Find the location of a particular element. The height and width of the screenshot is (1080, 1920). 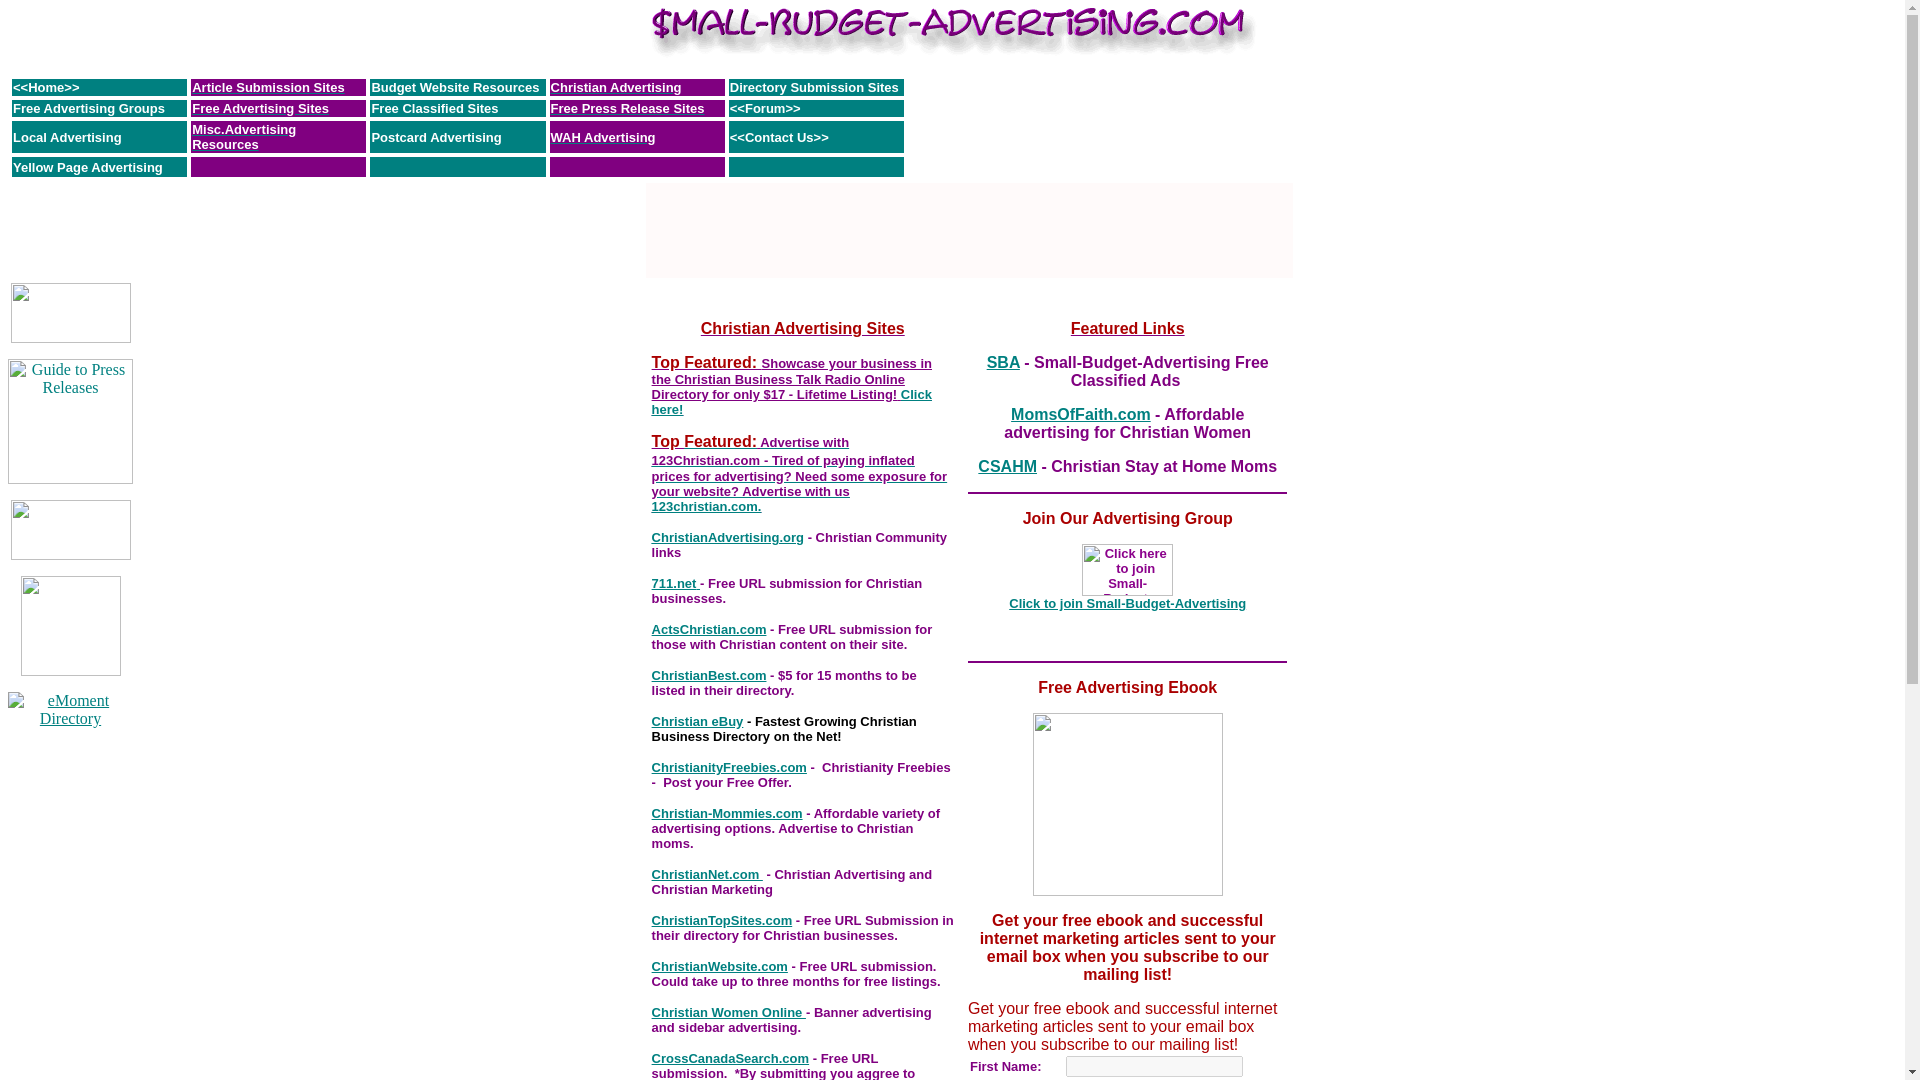

Local Advertising is located at coordinates (68, 136).